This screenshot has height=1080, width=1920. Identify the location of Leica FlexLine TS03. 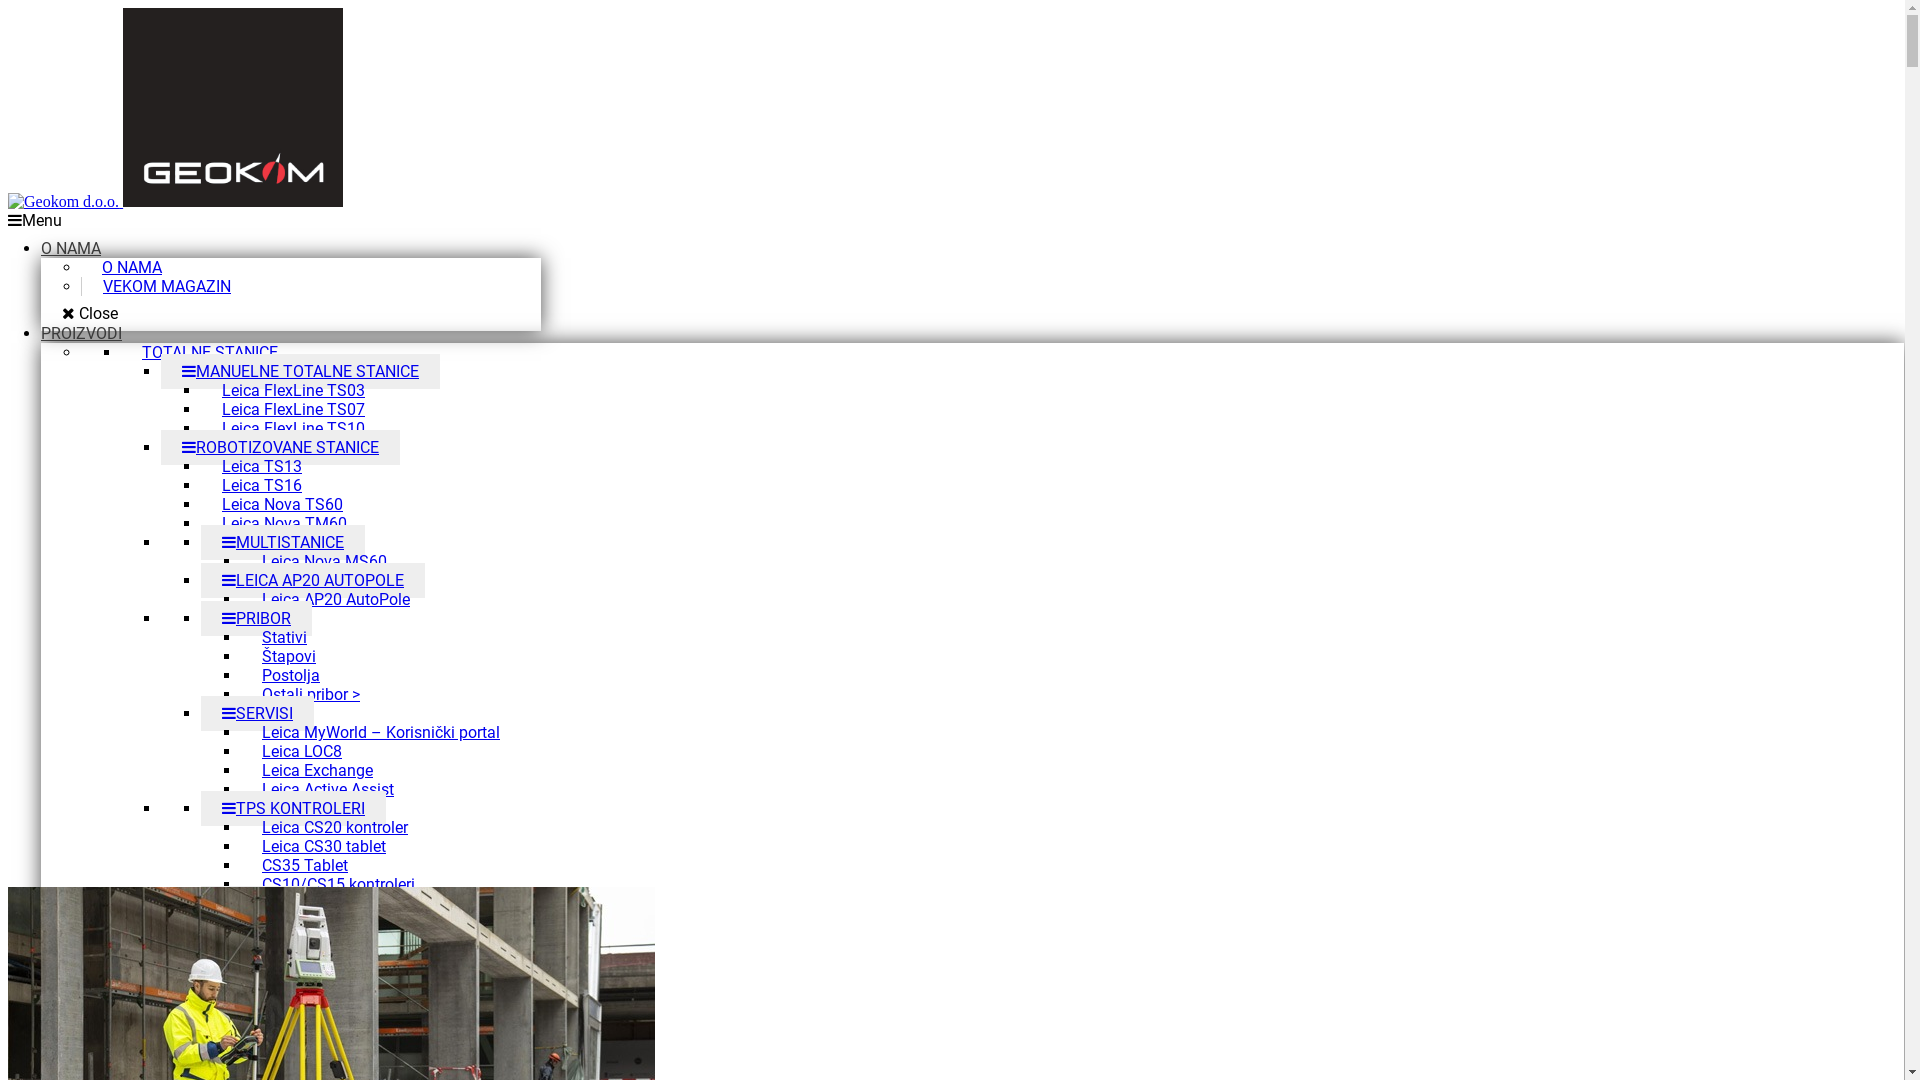
(294, 390).